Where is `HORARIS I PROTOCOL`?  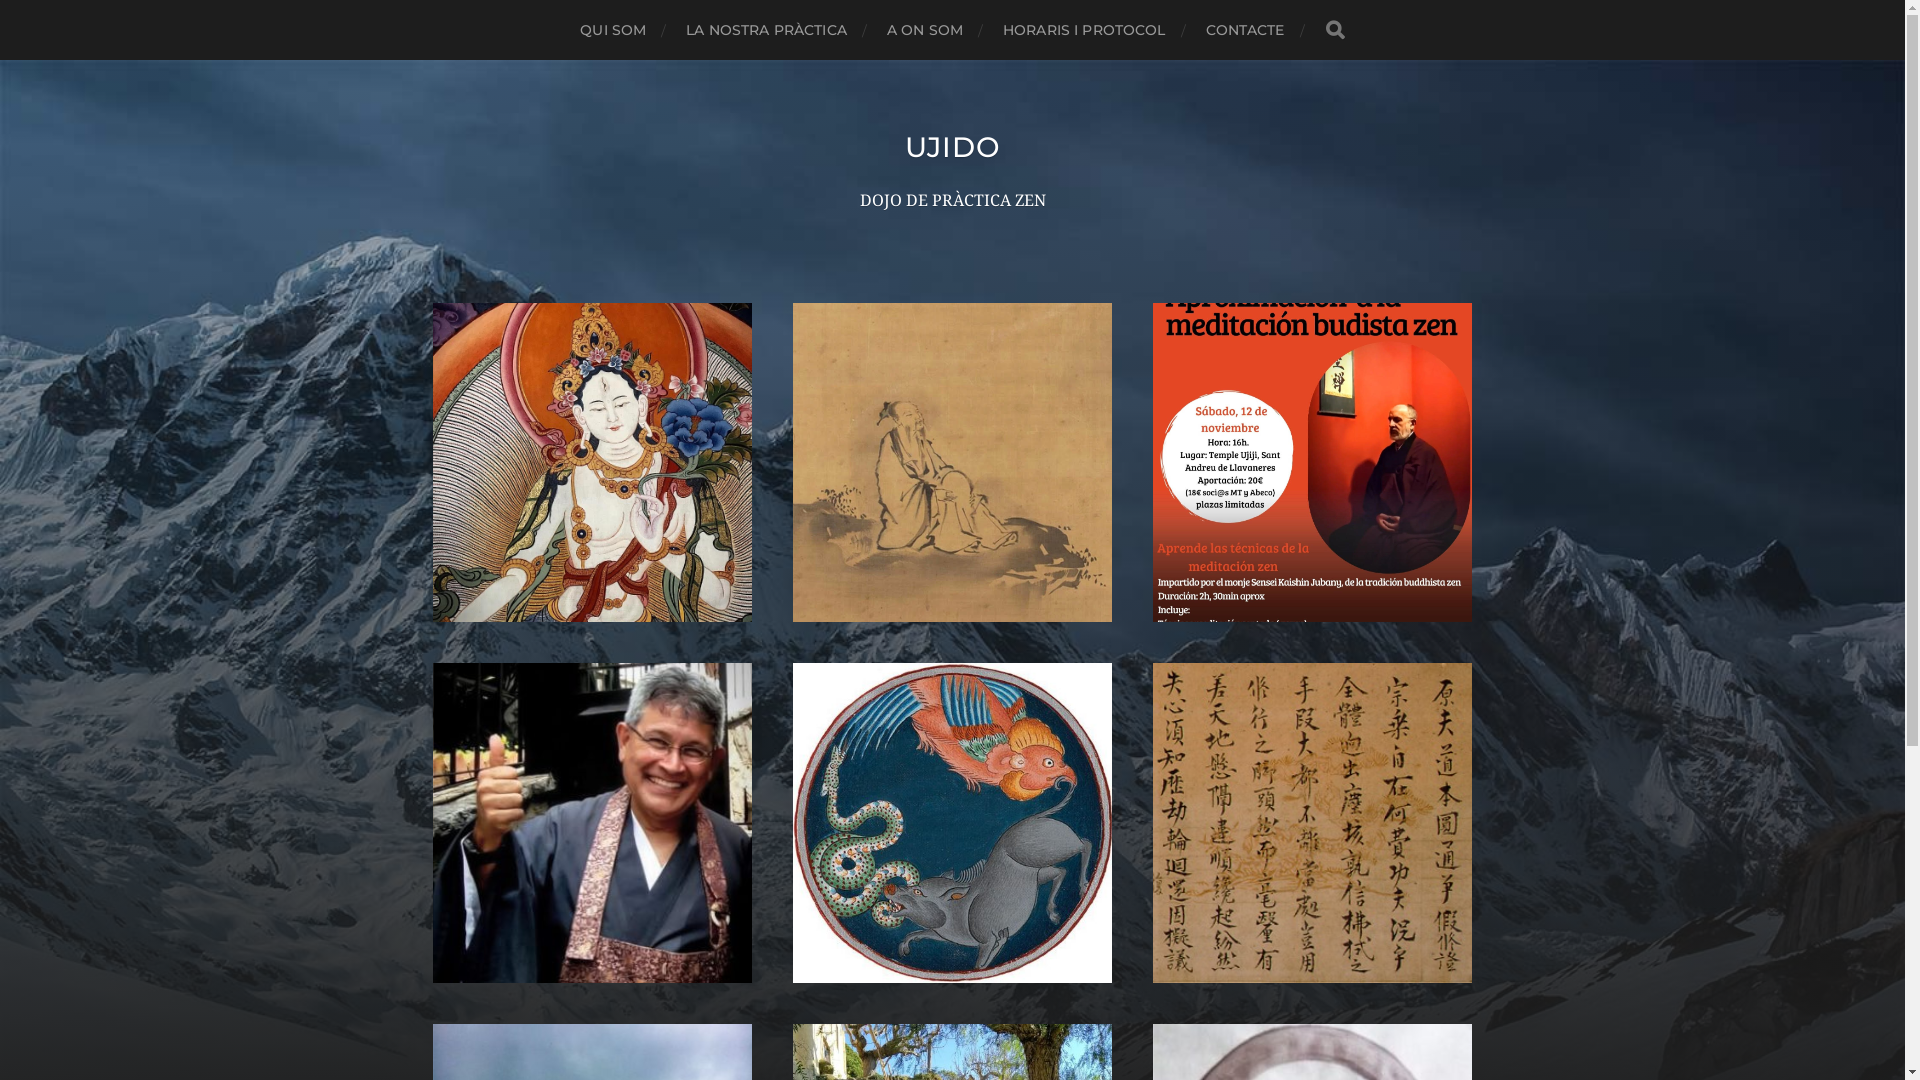
HORARIS I PROTOCOL is located at coordinates (1084, 30).